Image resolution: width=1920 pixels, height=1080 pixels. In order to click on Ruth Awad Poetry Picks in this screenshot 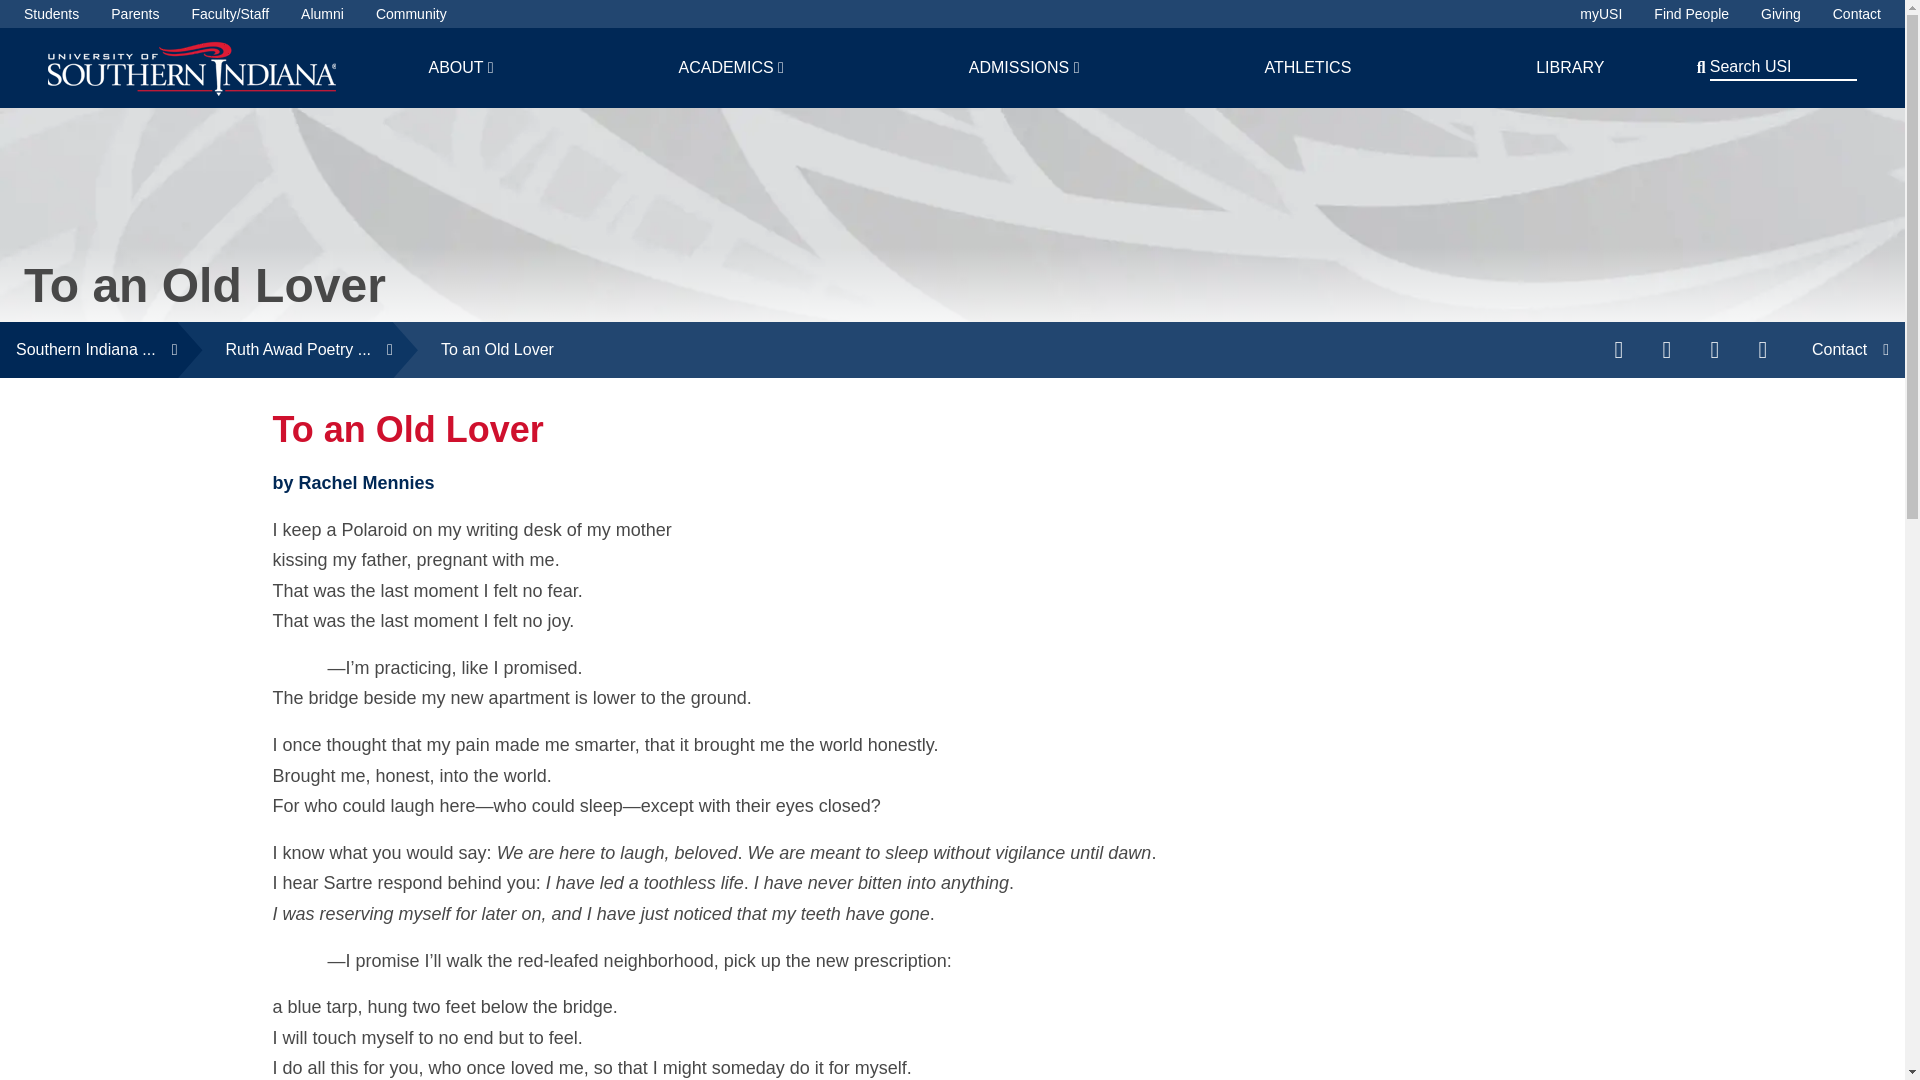, I will do `click(286, 350)`.